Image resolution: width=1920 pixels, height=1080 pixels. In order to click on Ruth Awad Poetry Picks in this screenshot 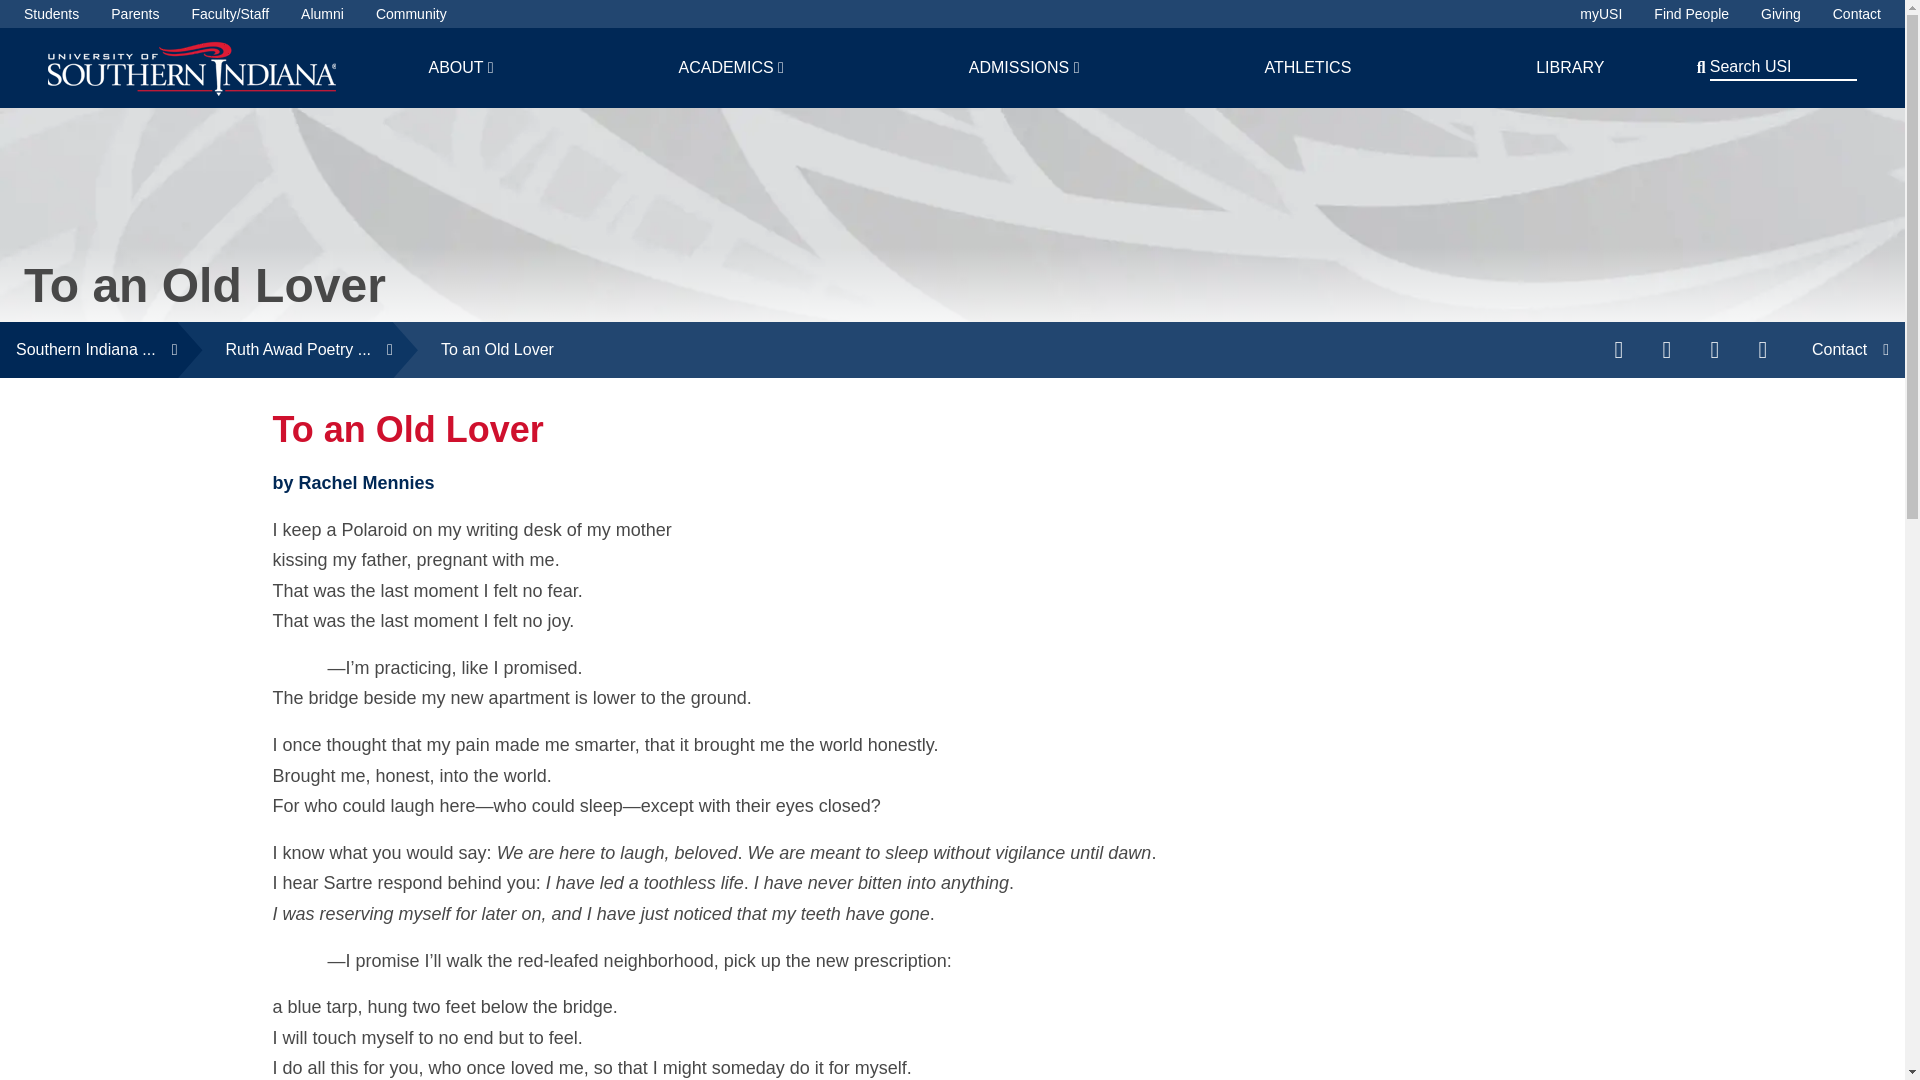, I will do `click(286, 350)`.